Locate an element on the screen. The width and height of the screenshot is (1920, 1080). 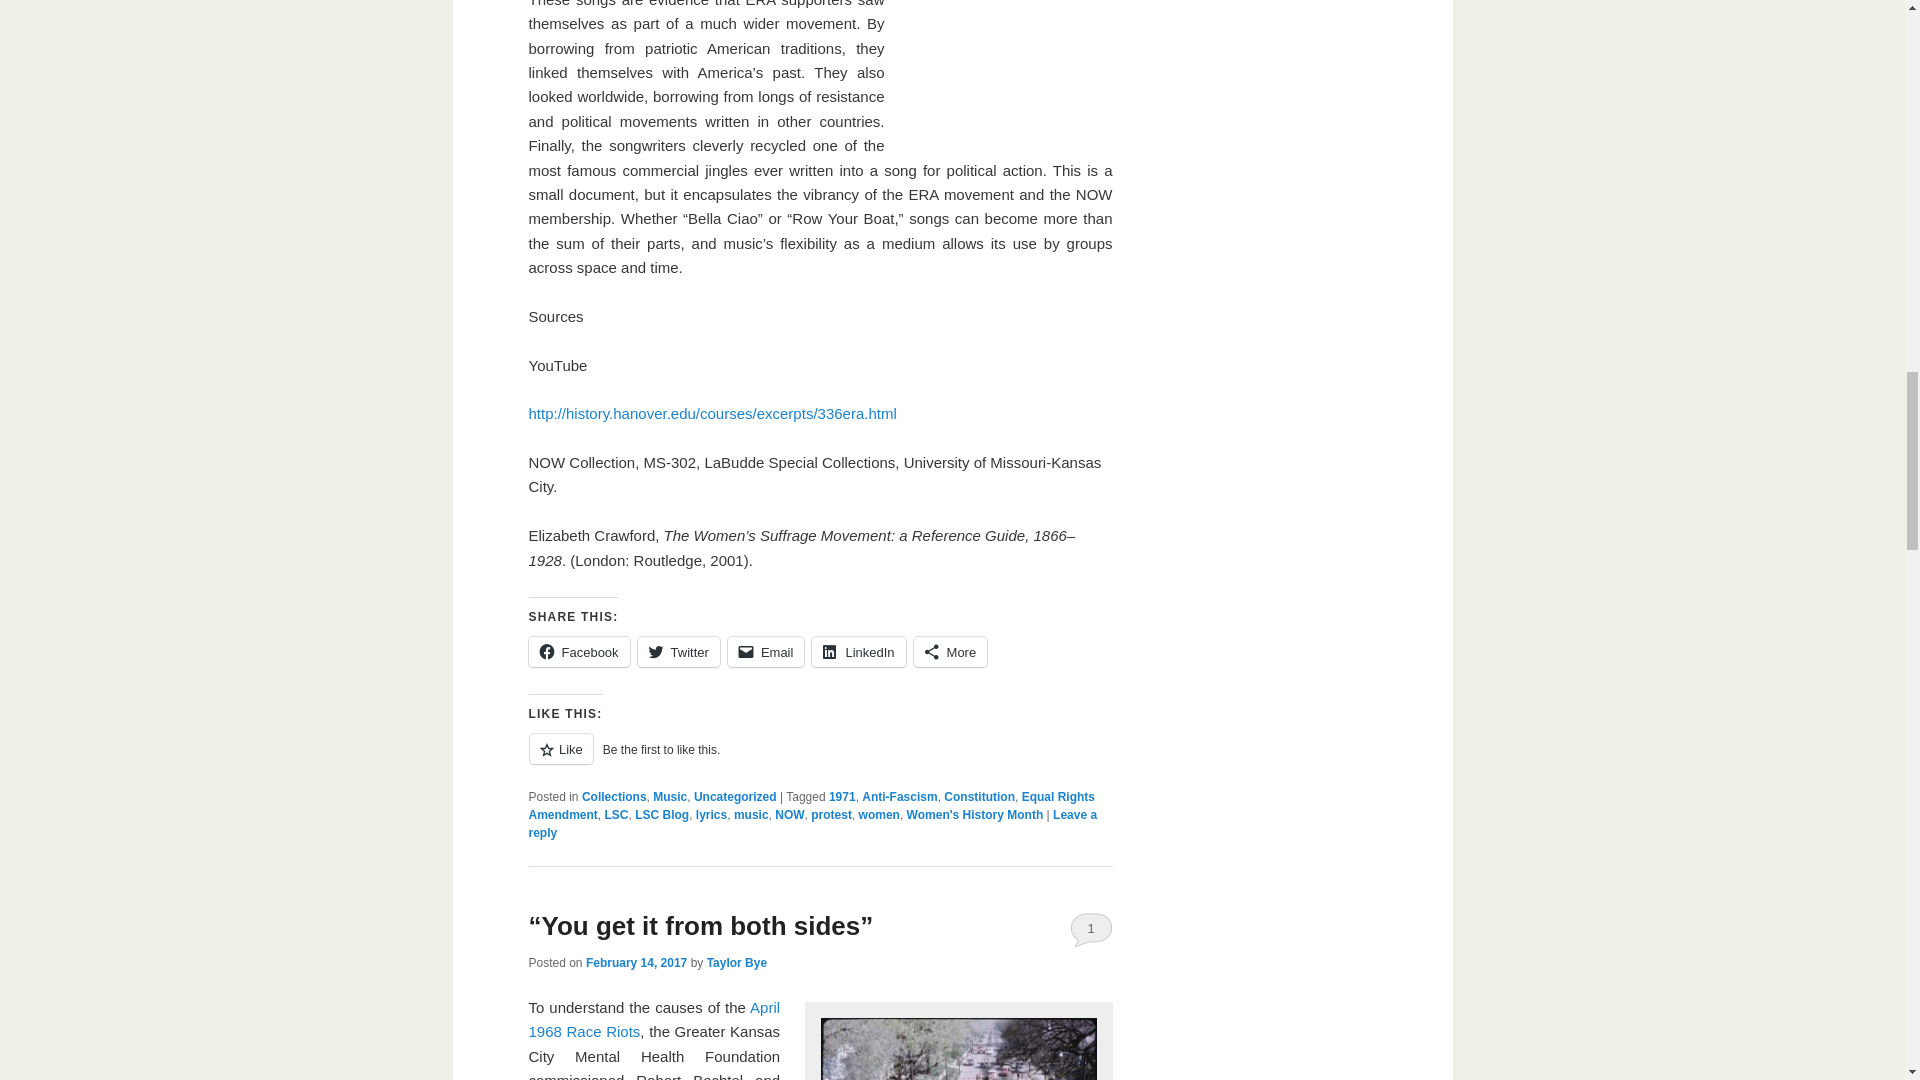
Click to share on LinkedIn is located at coordinates (858, 652).